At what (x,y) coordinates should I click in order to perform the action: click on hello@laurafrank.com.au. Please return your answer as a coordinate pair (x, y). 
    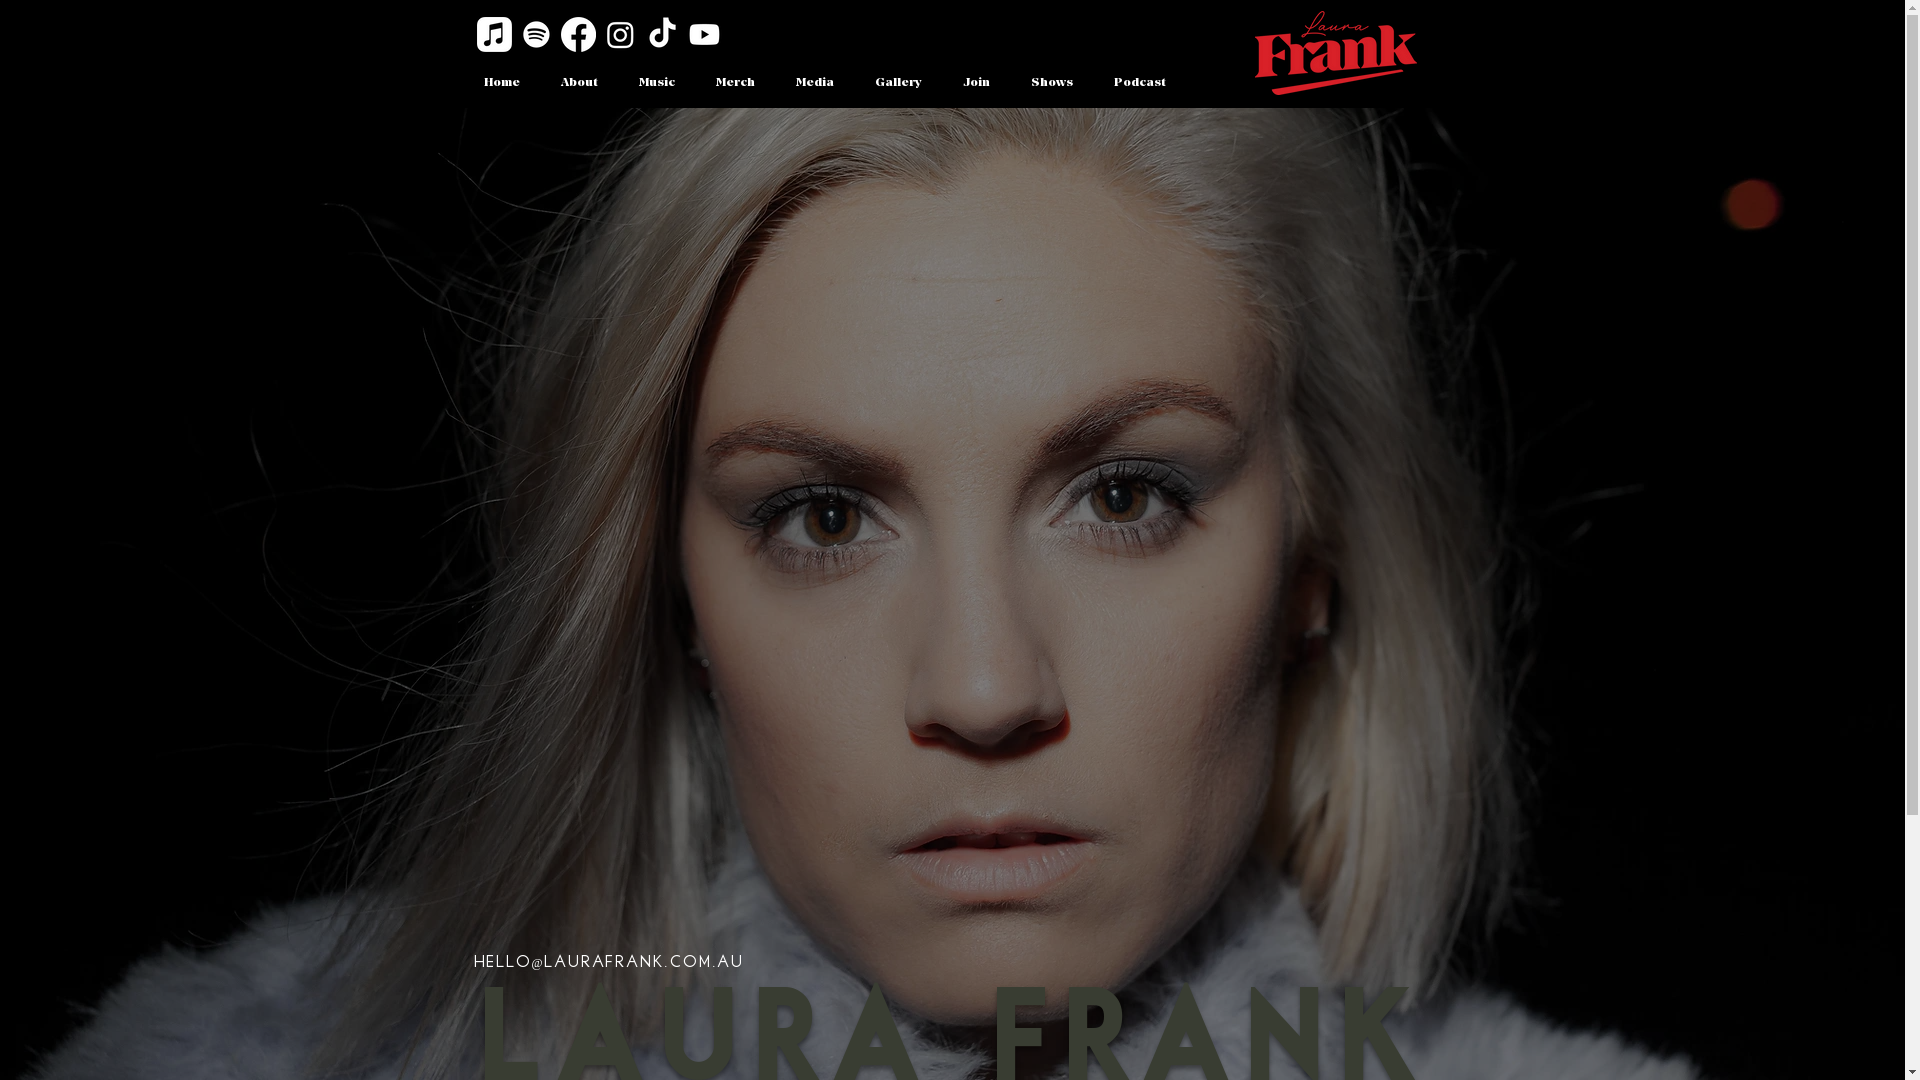
    Looking at the image, I should click on (609, 962).